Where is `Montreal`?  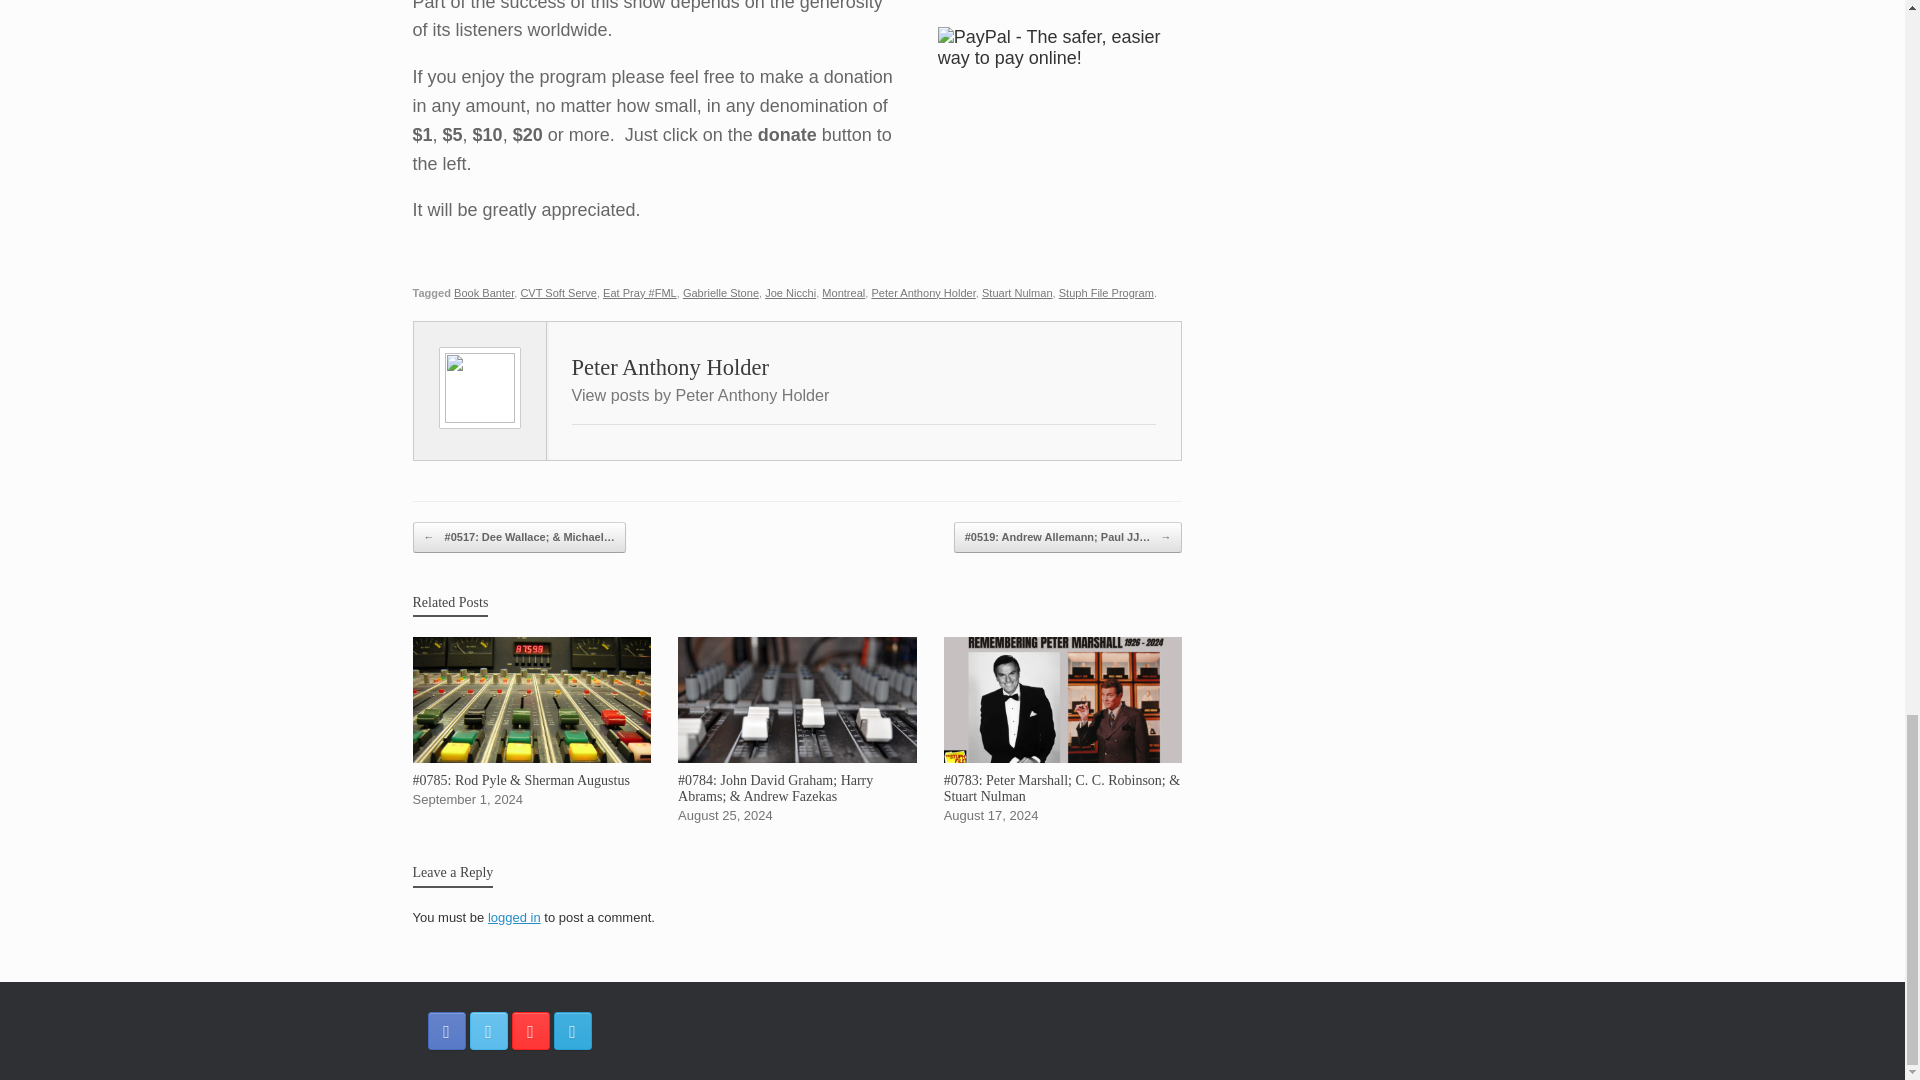
Montreal is located at coordinates (843, 293).